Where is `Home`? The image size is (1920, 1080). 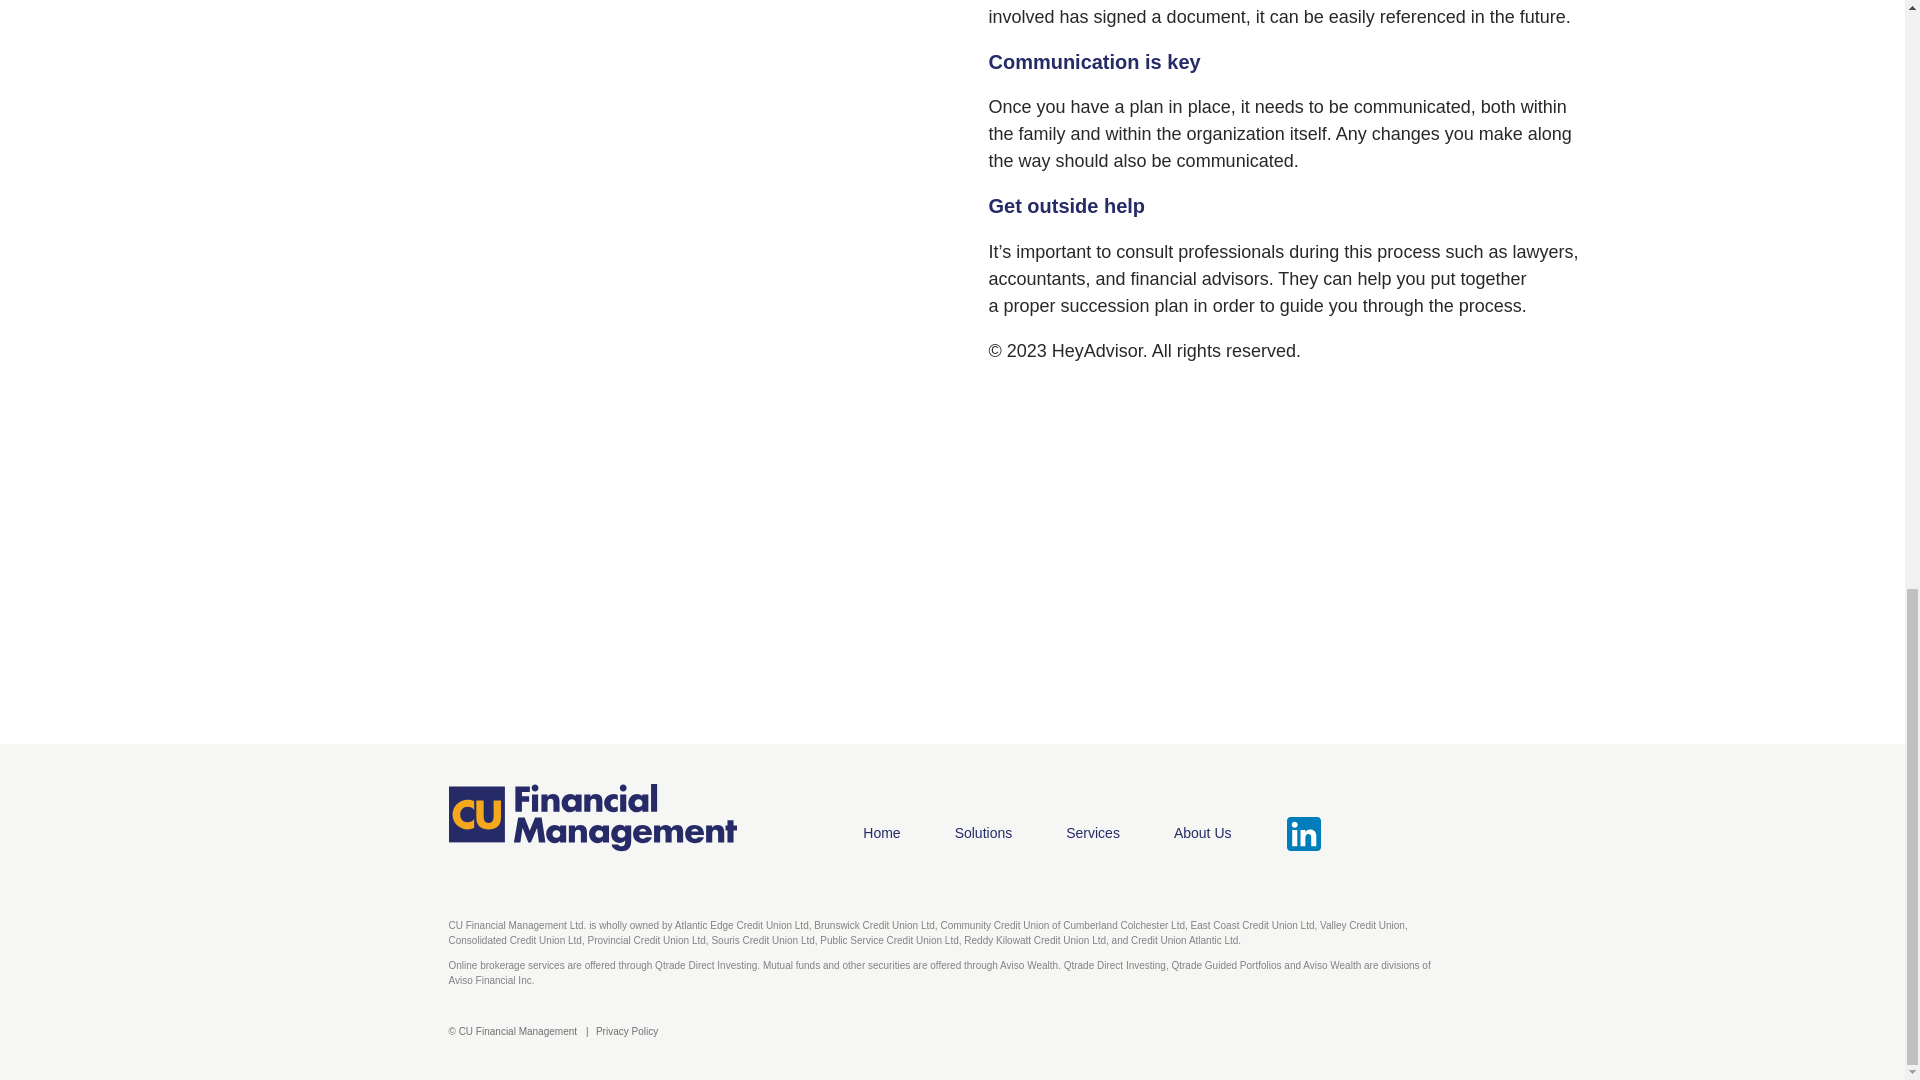
Home is located at coordinates (881, 833).